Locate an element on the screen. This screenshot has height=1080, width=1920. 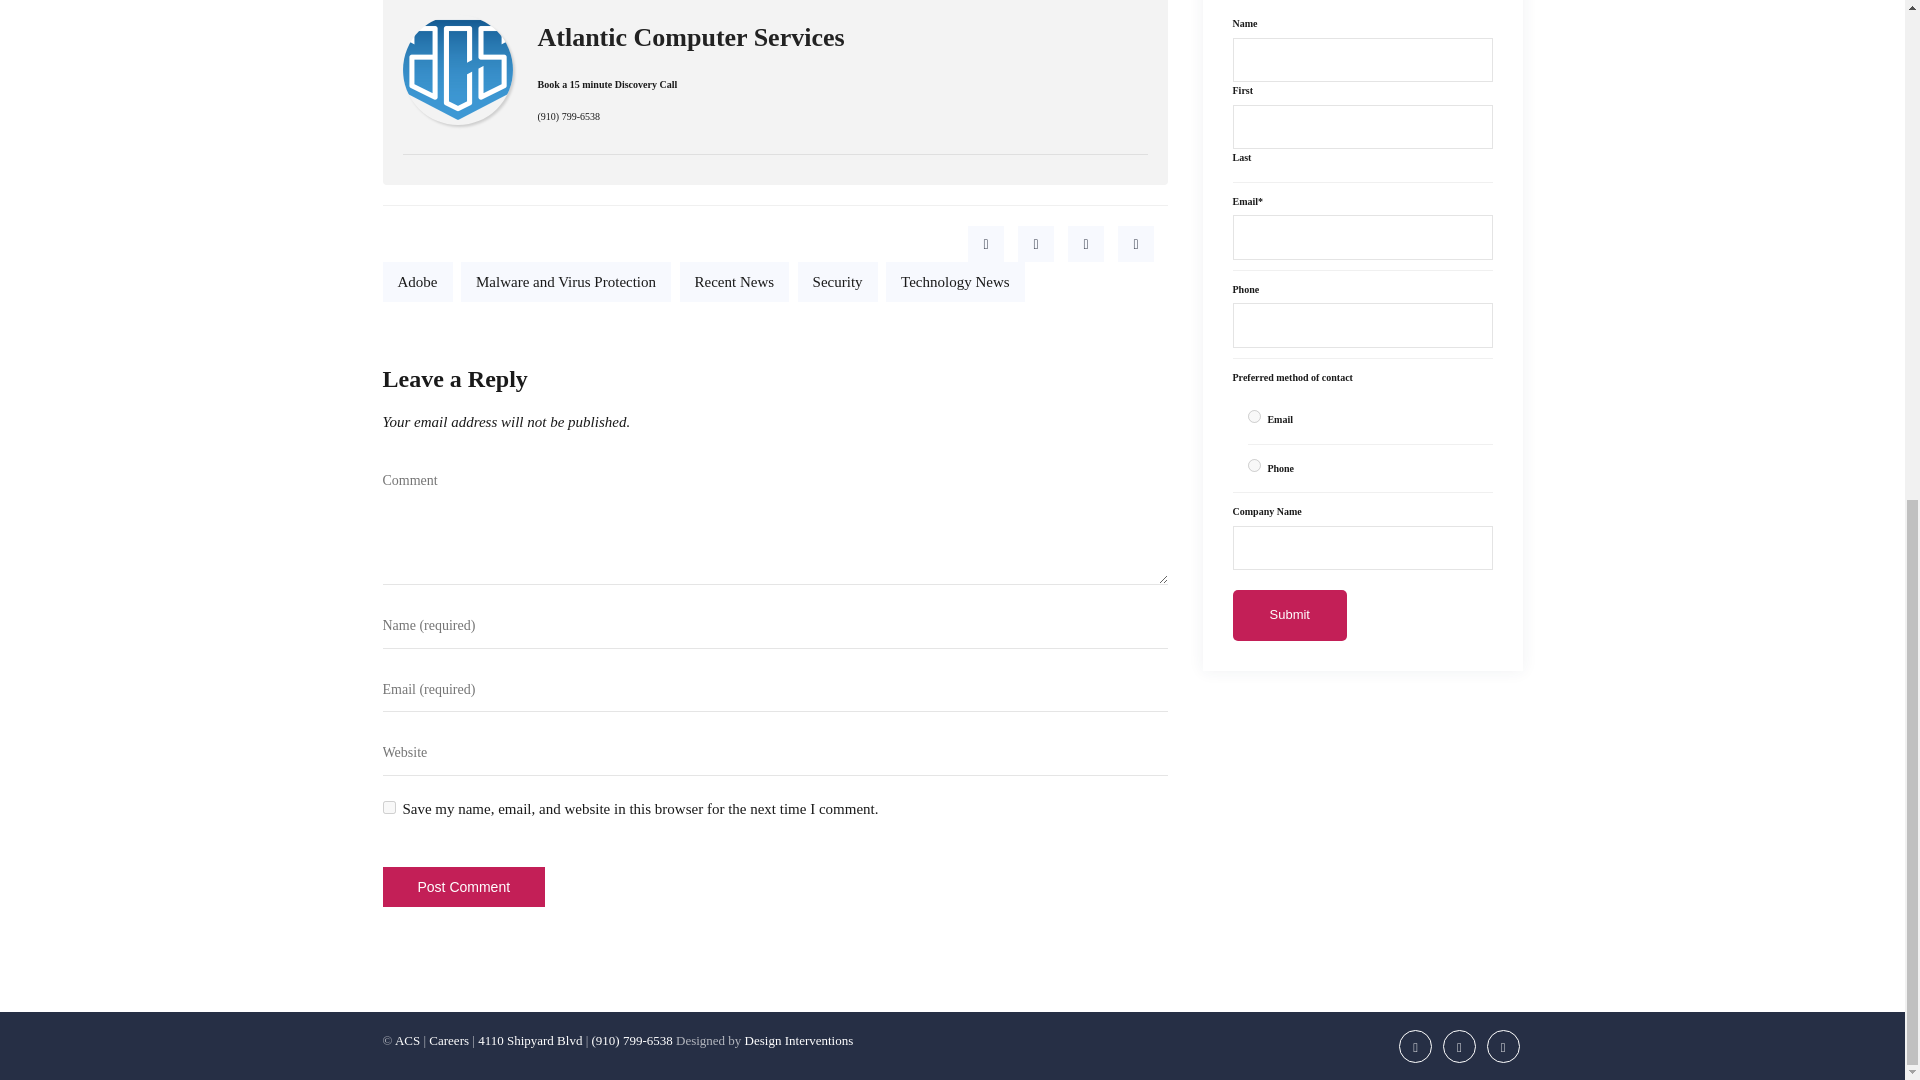
Atlantic Computer Services is located at coordinates (690, 38).